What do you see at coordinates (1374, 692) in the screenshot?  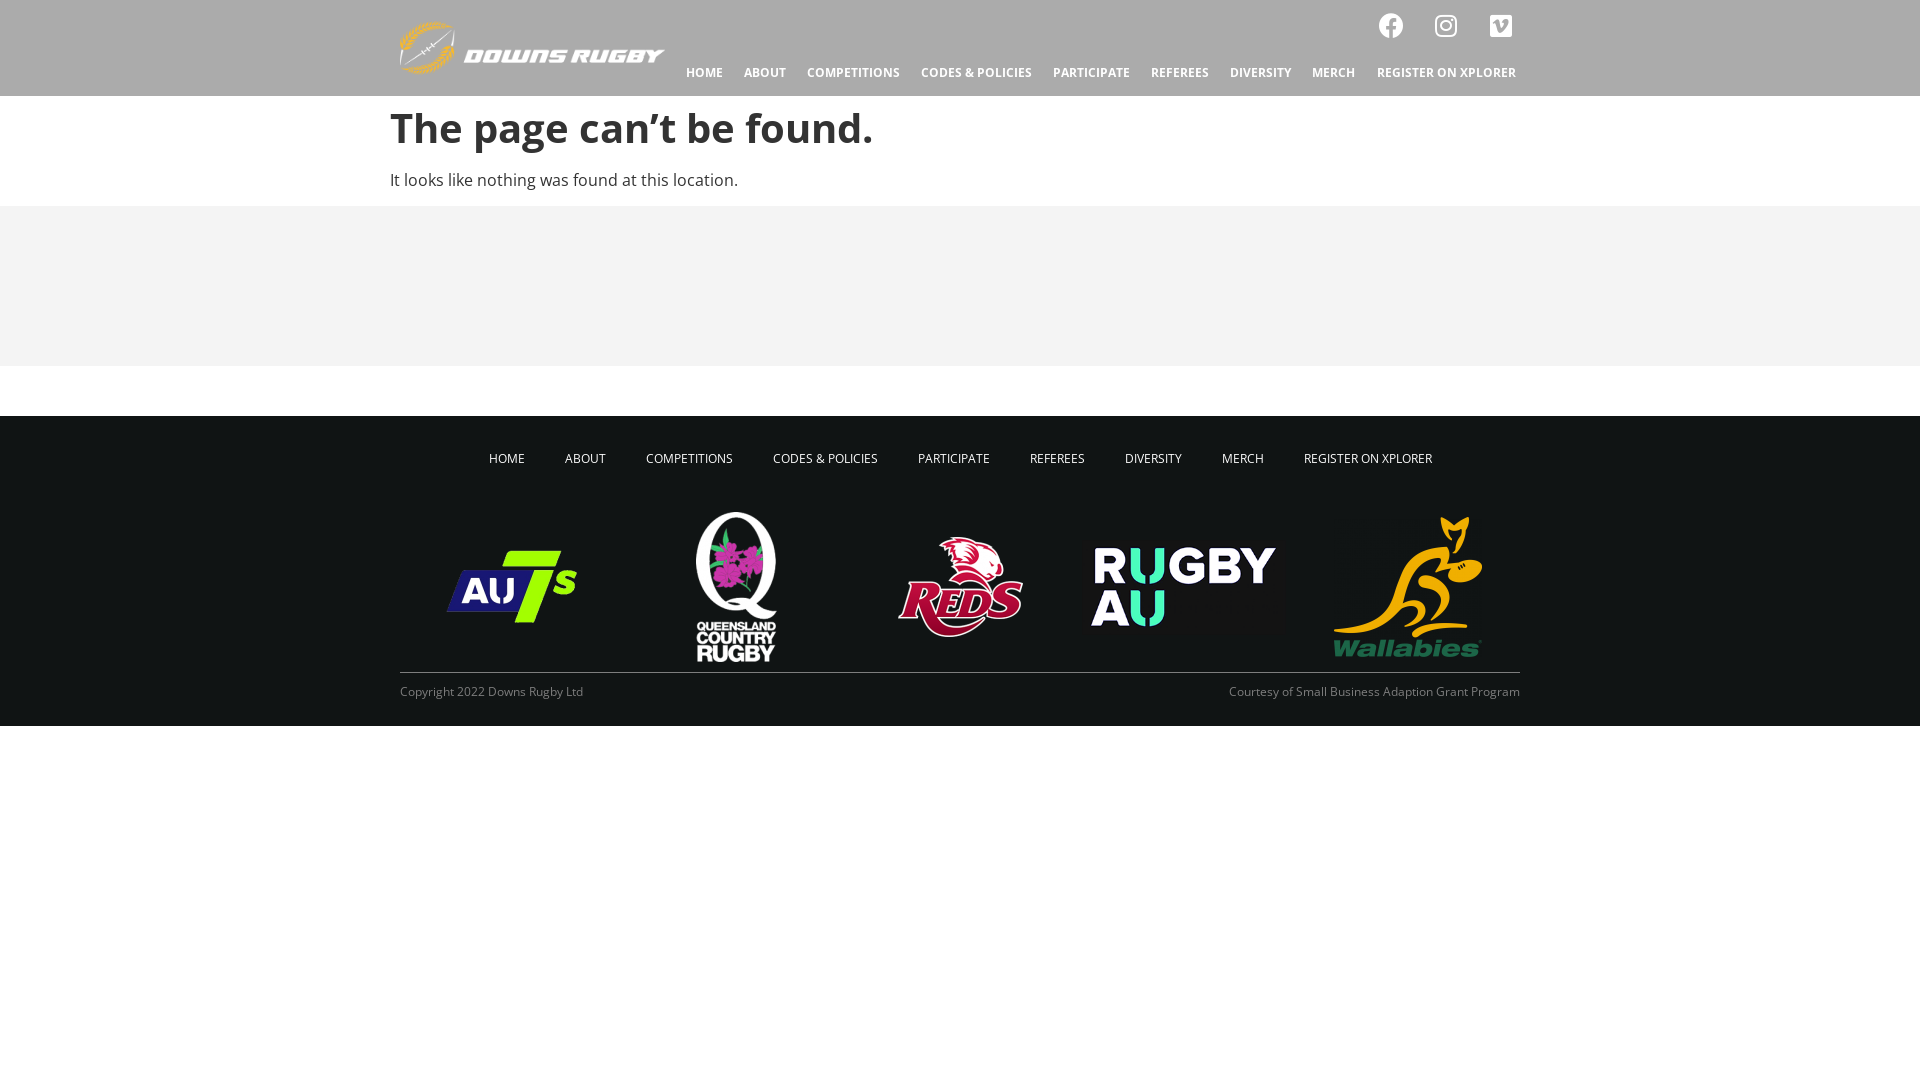 I see `Courtesy of Small Business Adaption Grant Program` at bounding box center [1374, 692].